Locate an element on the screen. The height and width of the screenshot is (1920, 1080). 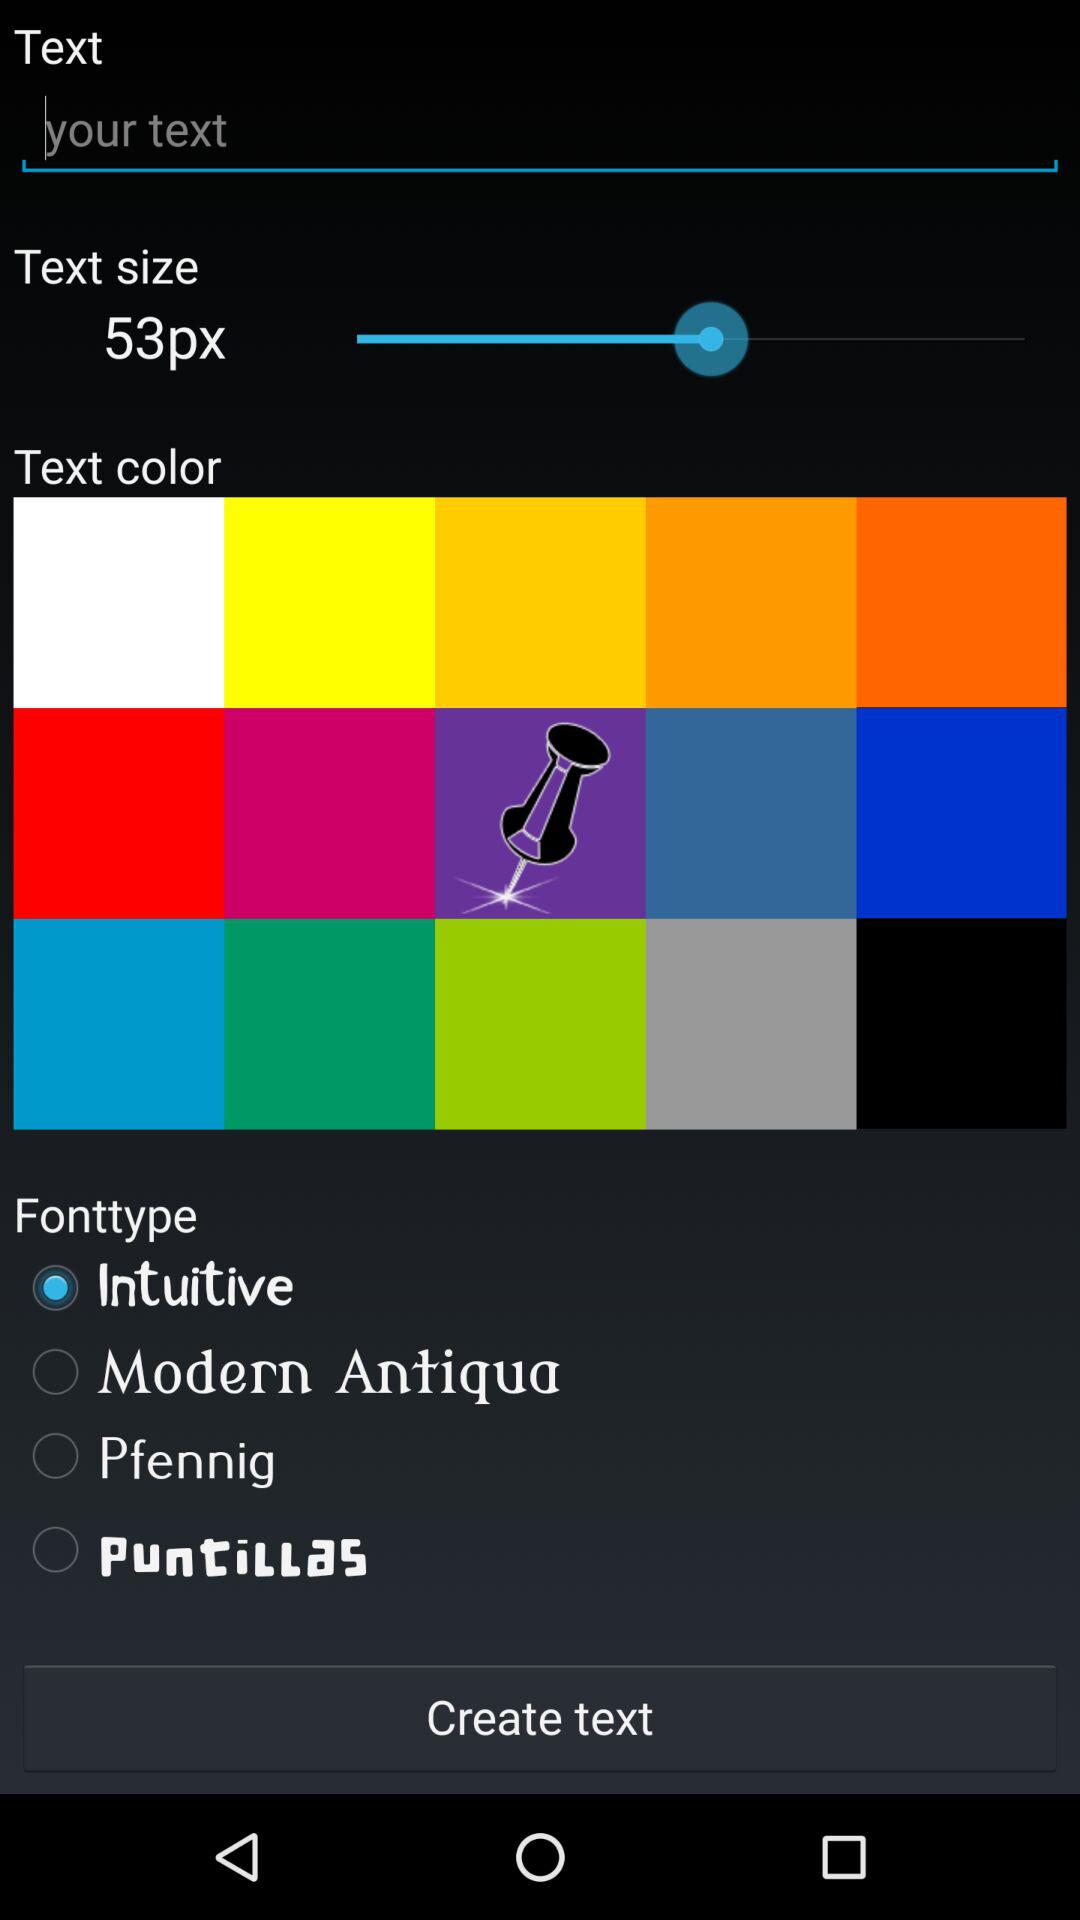
turn on puntillas is located at coordinates (540, 1549).